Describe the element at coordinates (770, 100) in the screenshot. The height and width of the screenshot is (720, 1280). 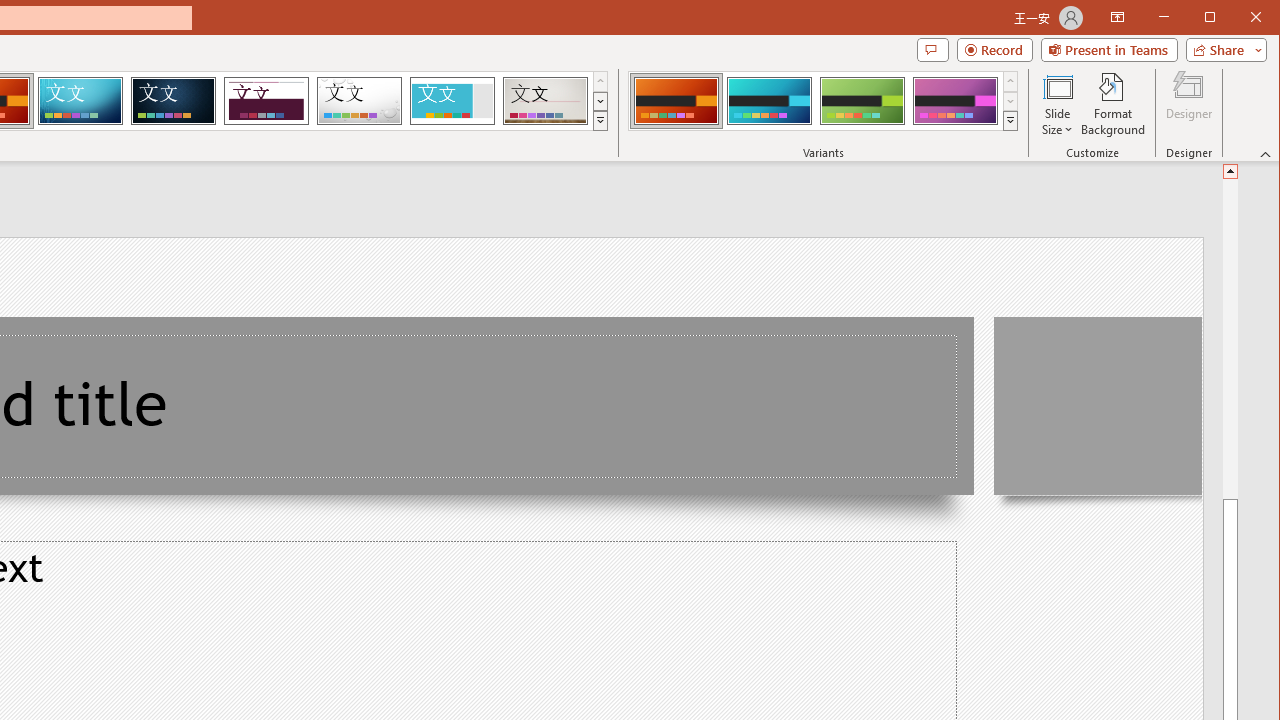
I see `Berlin Variant 2` at that location.